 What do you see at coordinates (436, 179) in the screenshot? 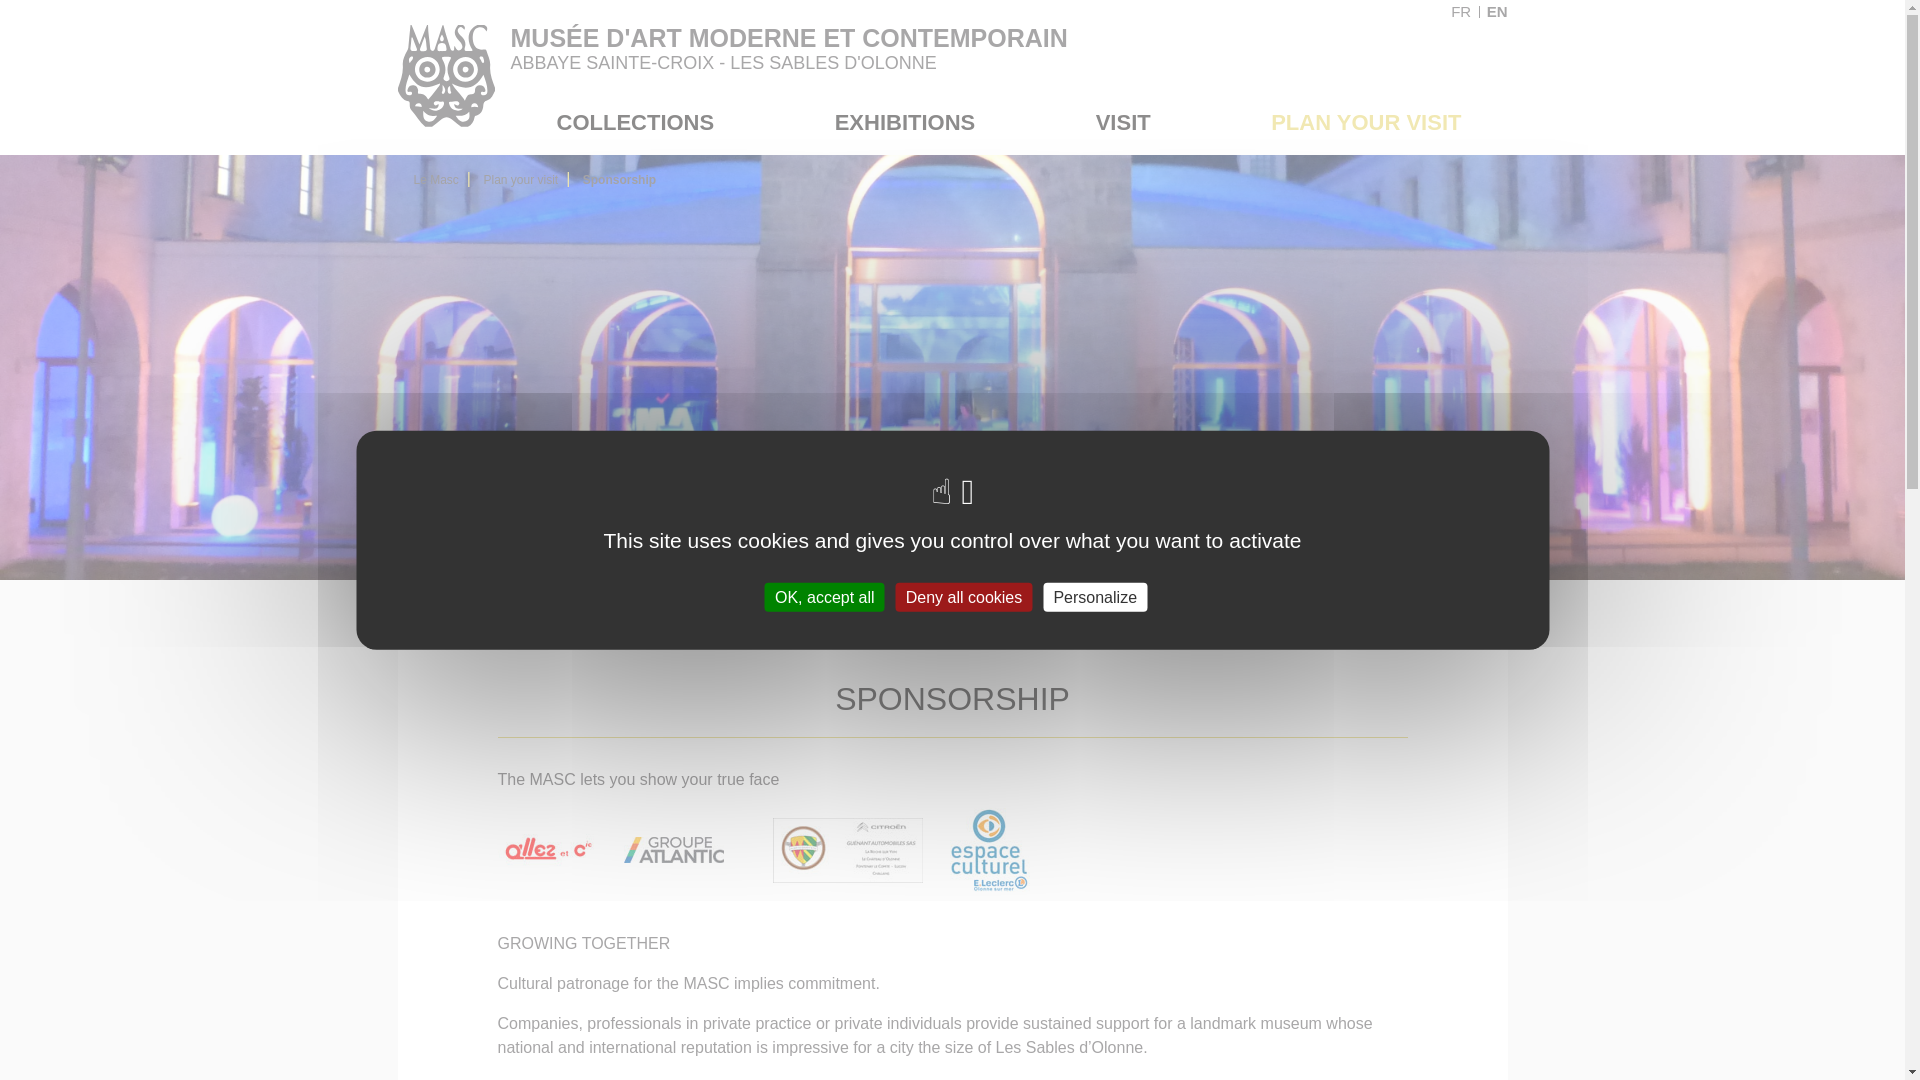
I see `Le Masc` at bounding box center [436, 179].